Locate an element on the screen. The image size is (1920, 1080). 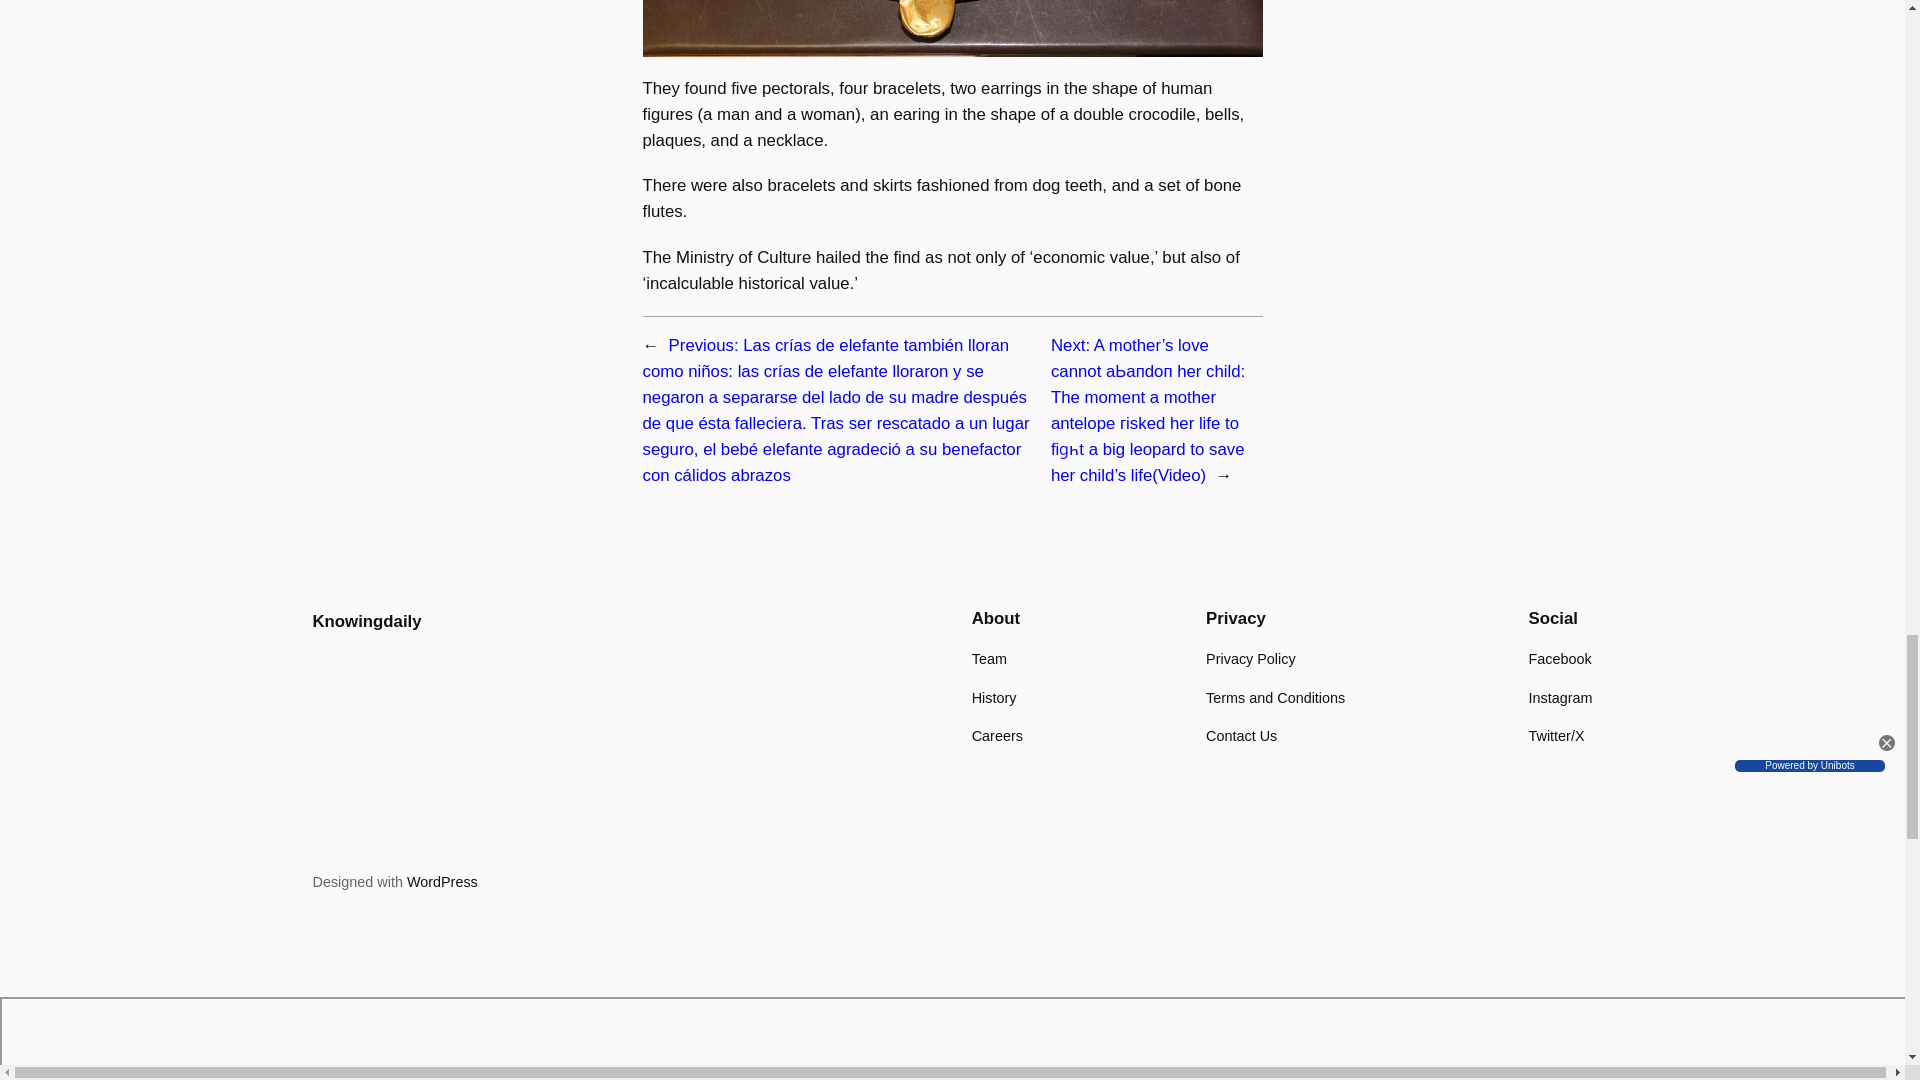
Careers is located at coordinates (997, 736).